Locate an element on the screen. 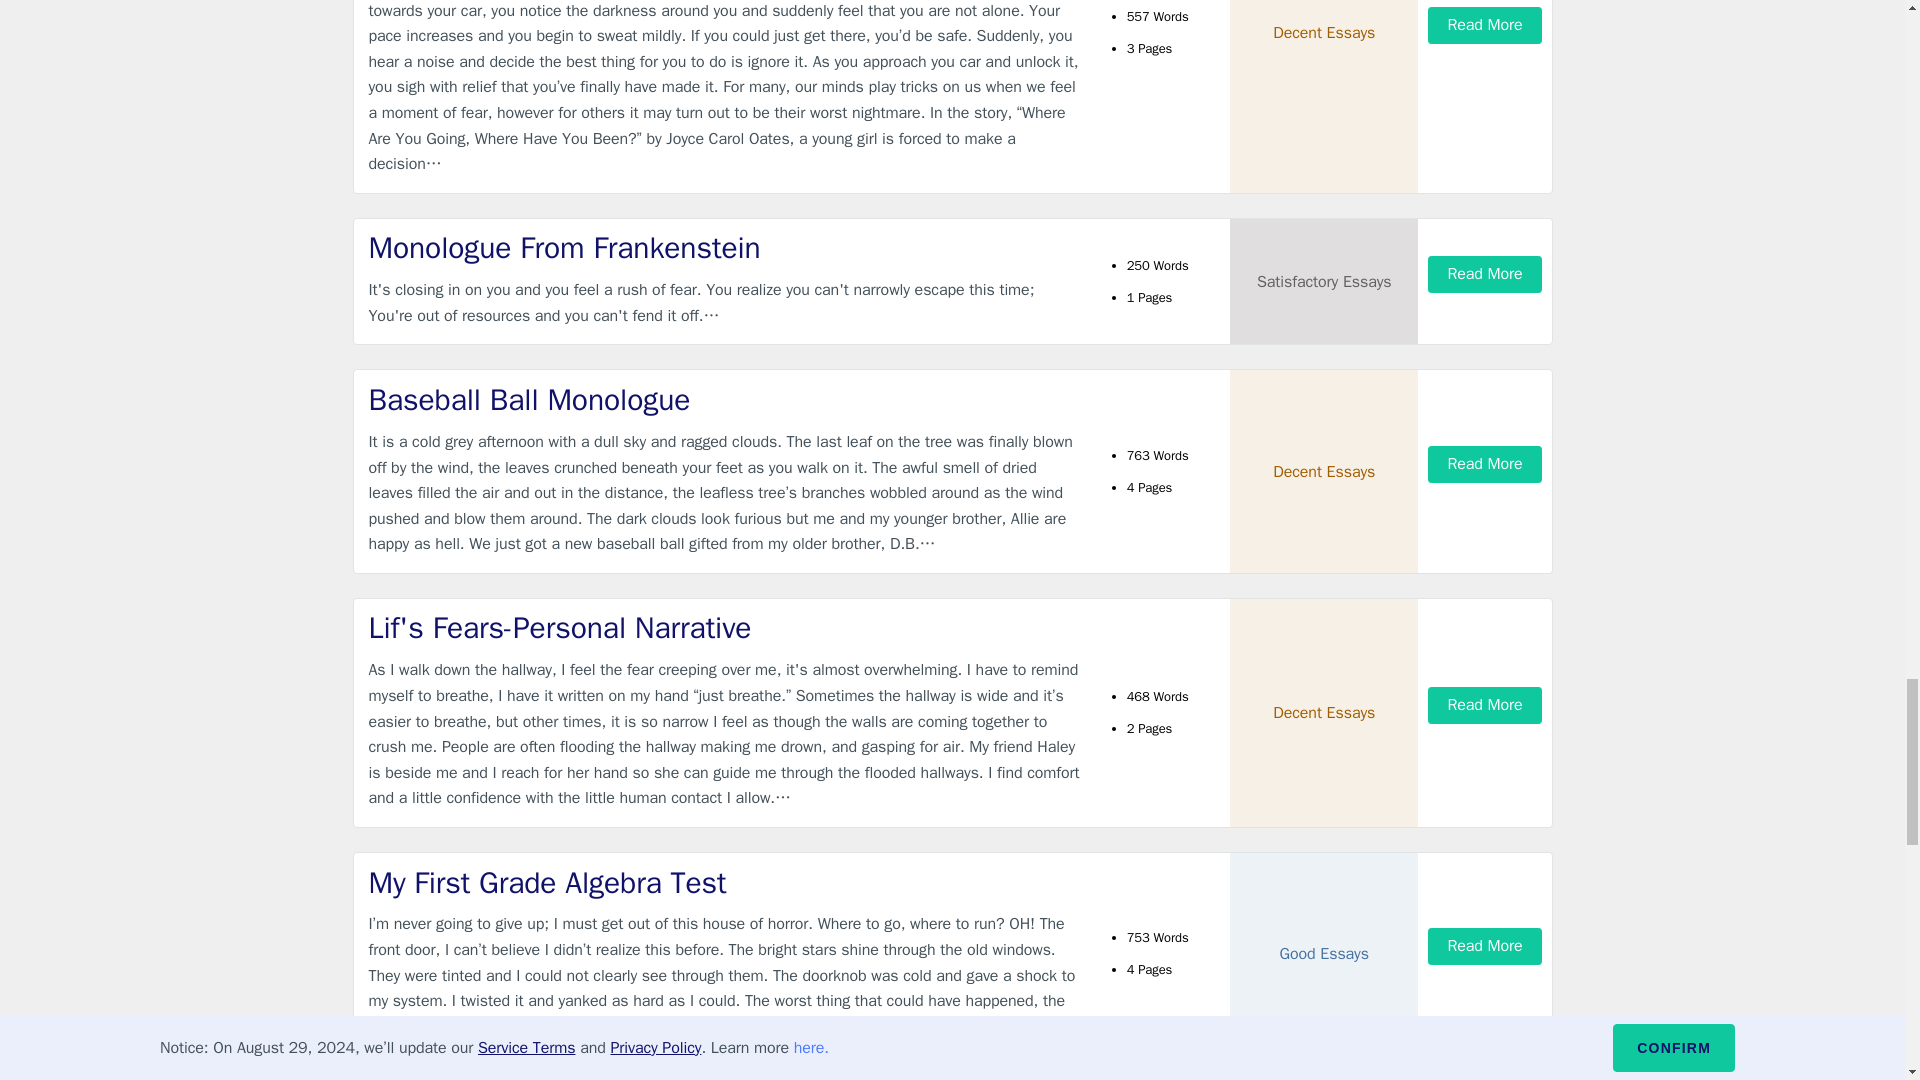 The width and height of the screenshot is (1920, 1080). Read More is located at coordinates (1484, 25).